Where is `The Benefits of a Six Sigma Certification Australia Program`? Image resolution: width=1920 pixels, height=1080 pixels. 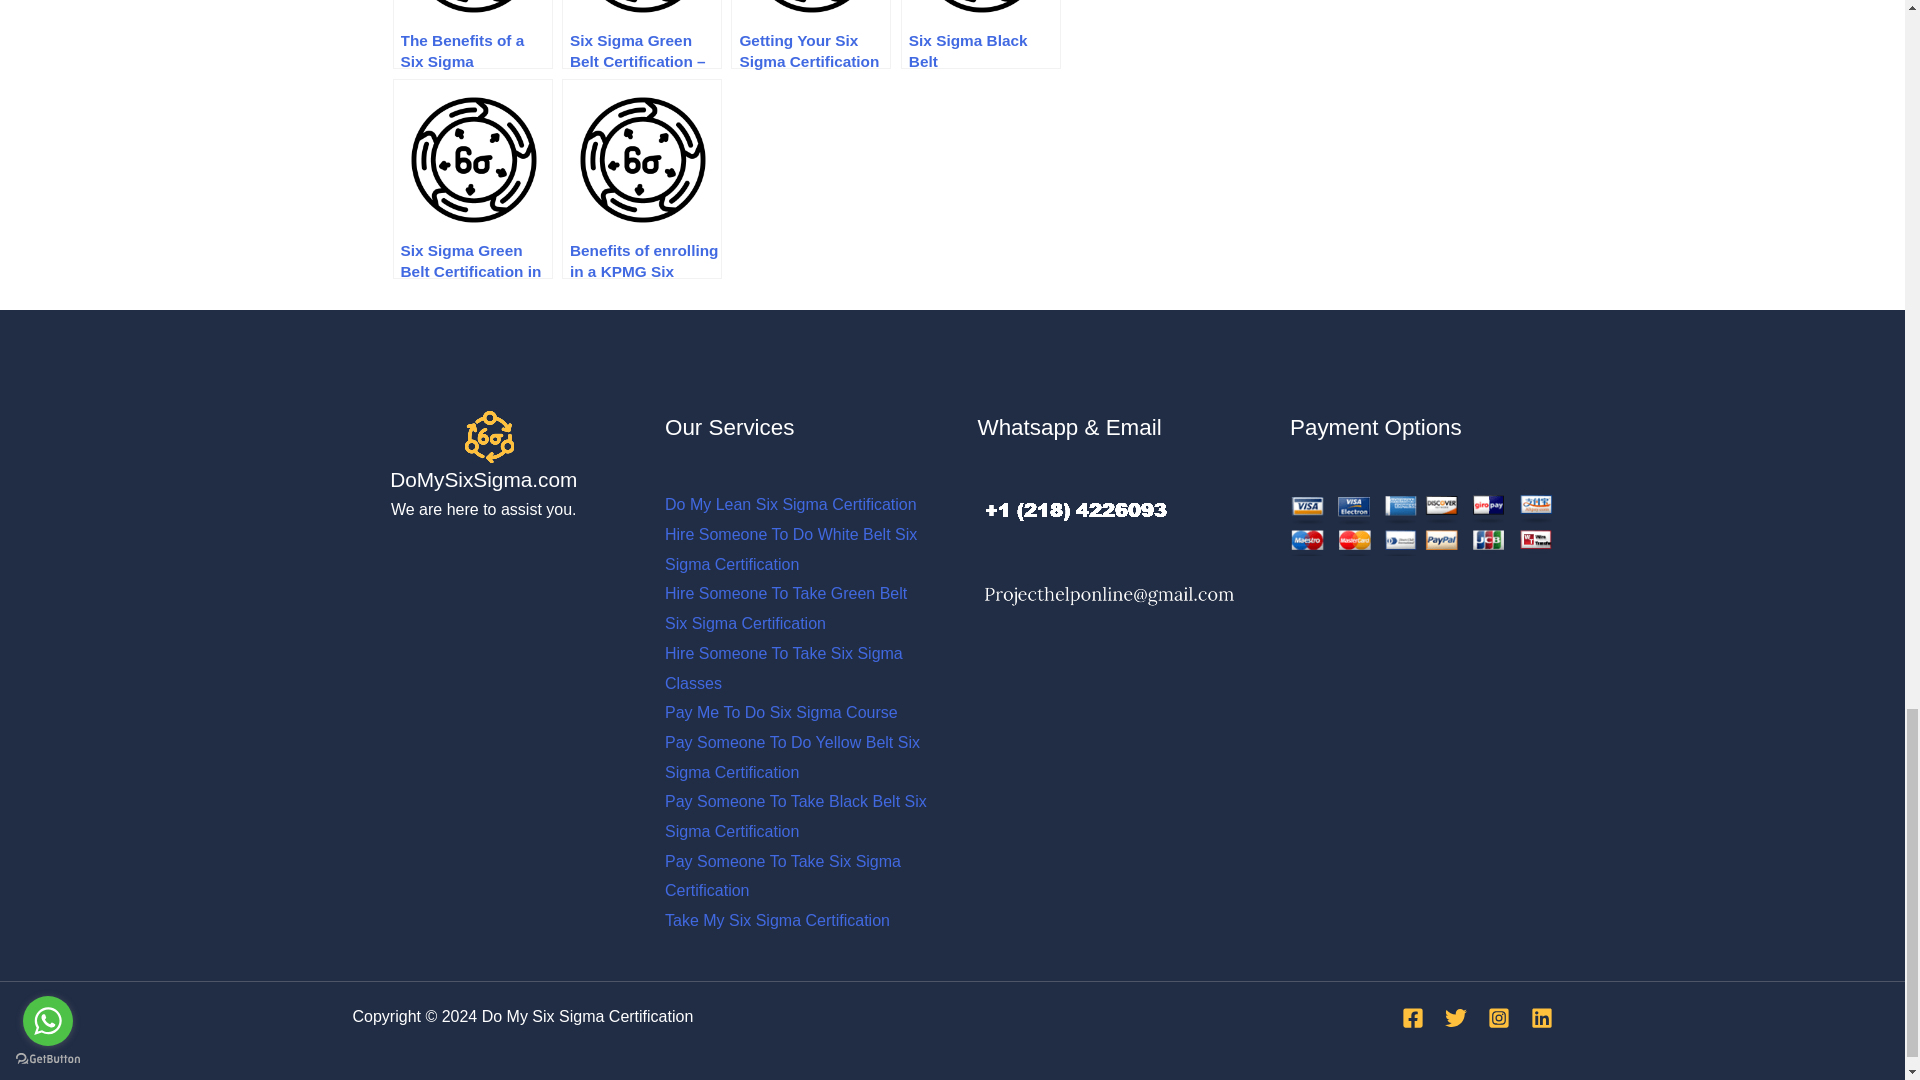 The Benefits of a Six Sigma Certification Australia Program is located at coordinates (472, 34).